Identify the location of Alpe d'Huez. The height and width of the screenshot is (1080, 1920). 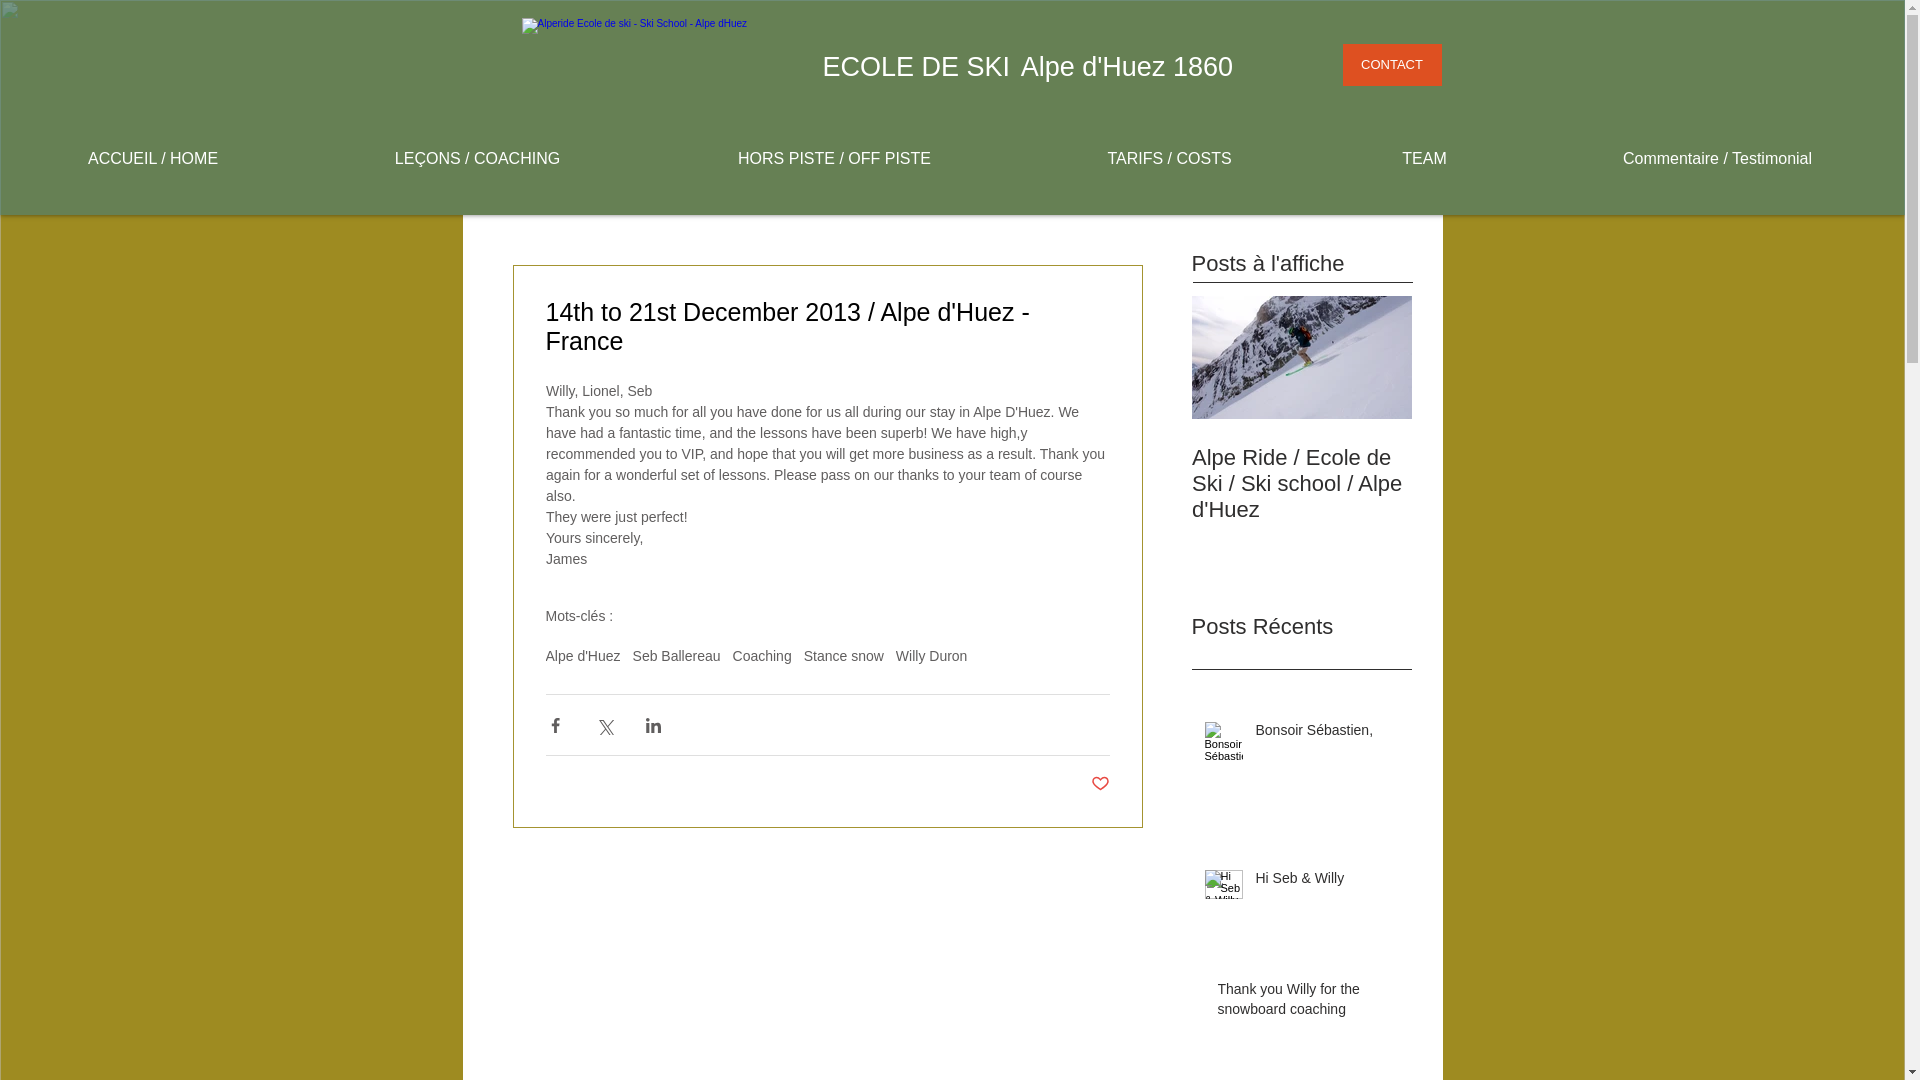
(582, 656).